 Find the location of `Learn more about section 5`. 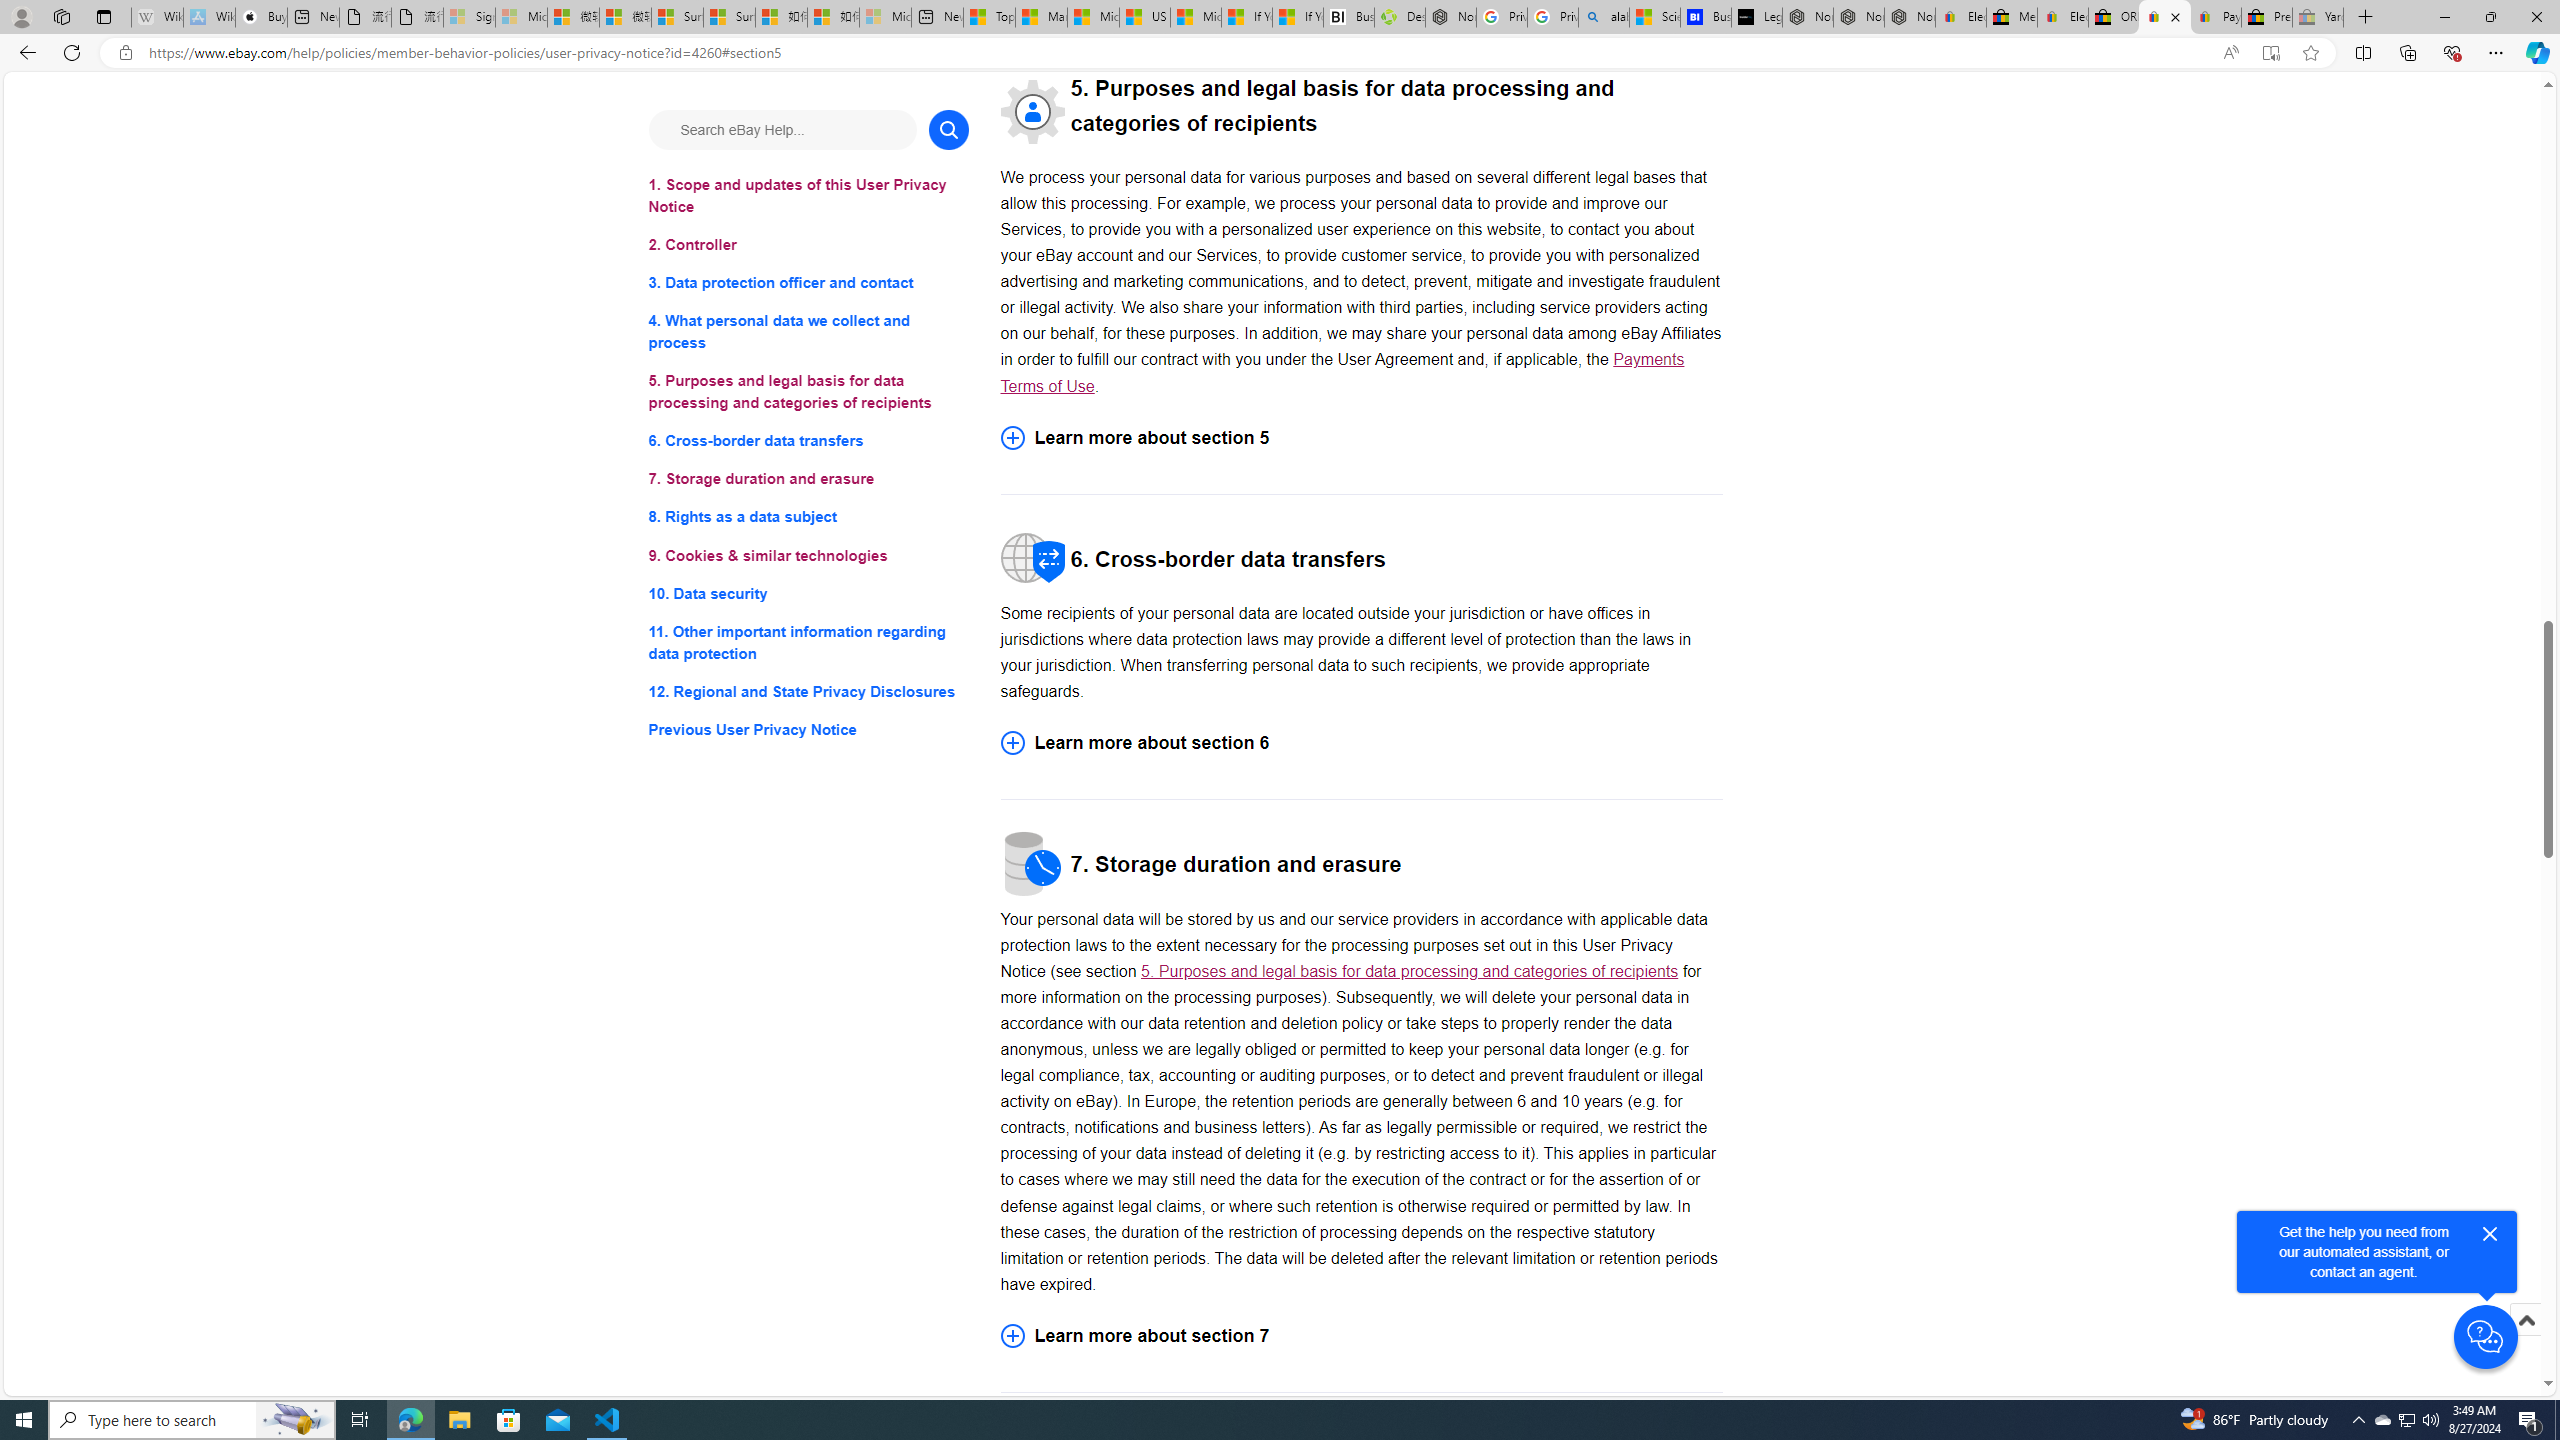

Learn more about section 5 is located at coordinates (1361, 438).